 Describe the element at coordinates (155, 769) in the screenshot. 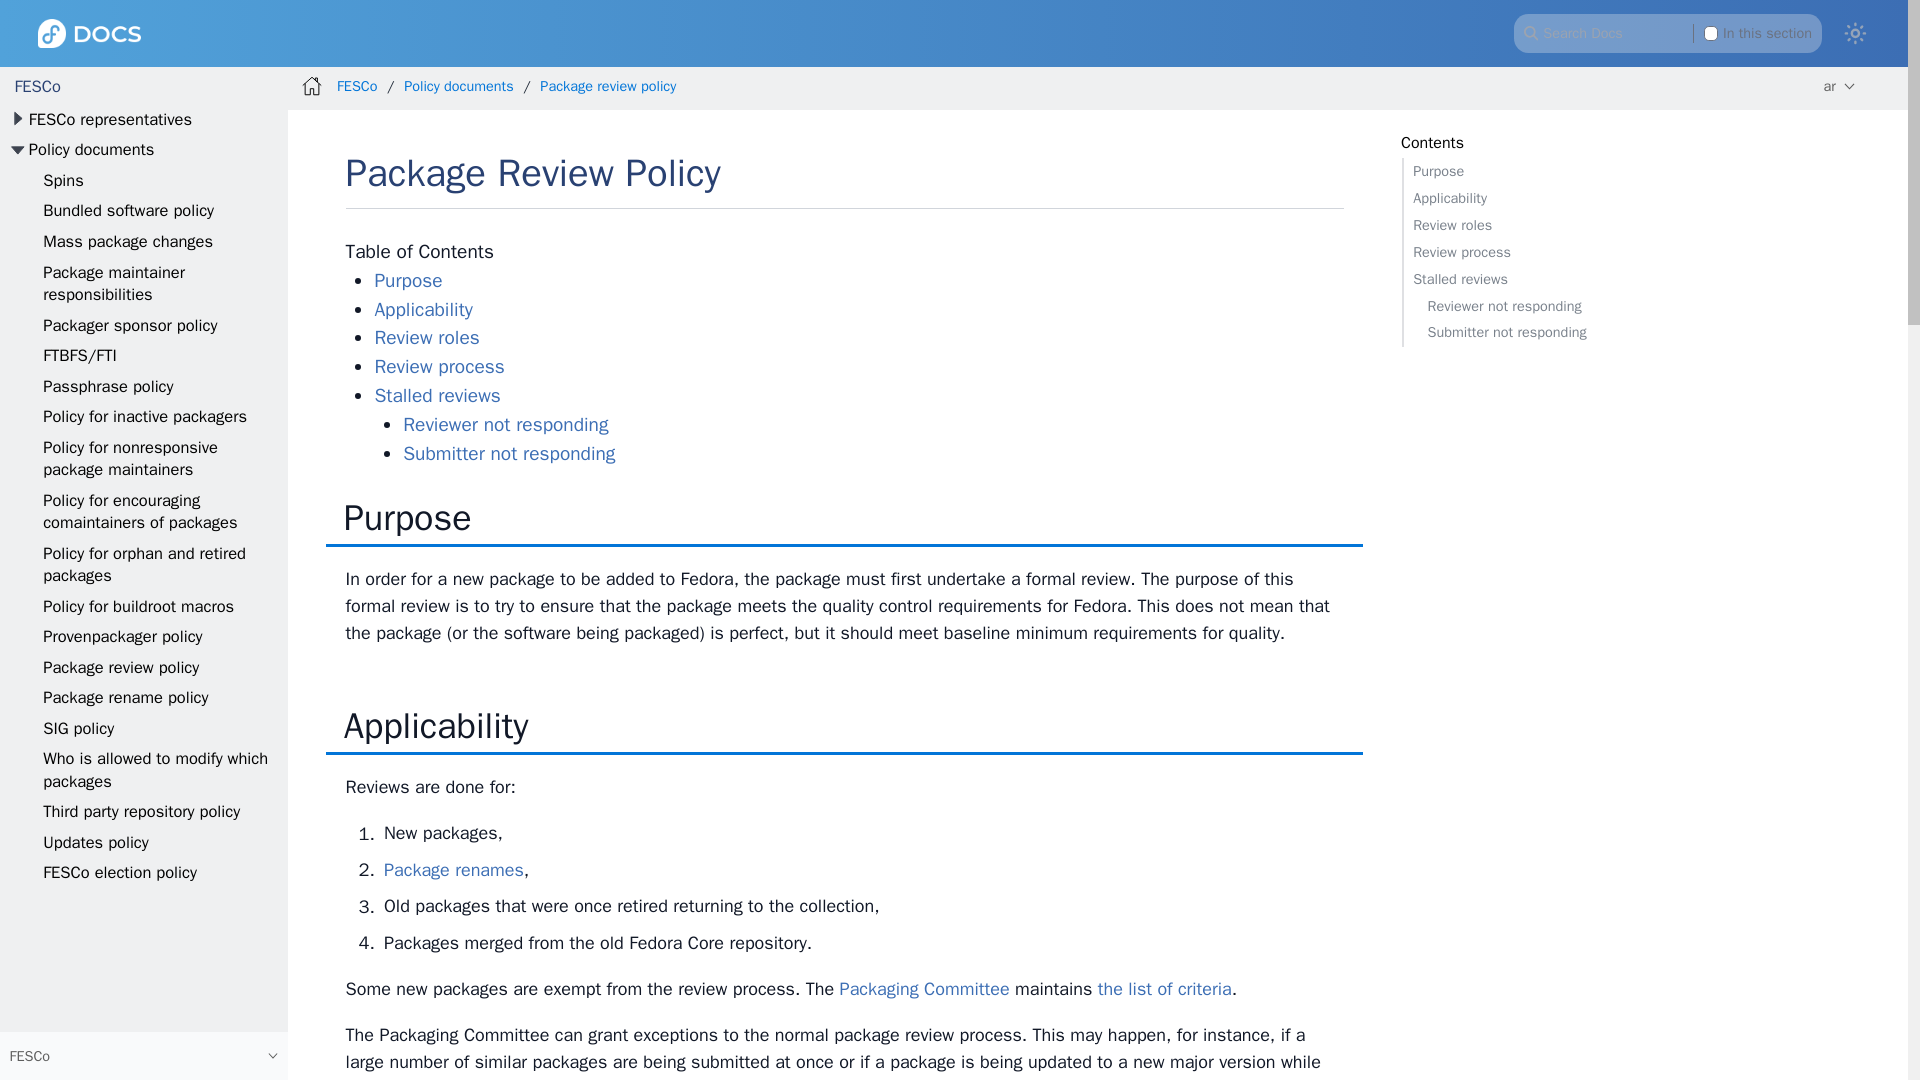

I see `Who is allowed to modify which packages` at that location.